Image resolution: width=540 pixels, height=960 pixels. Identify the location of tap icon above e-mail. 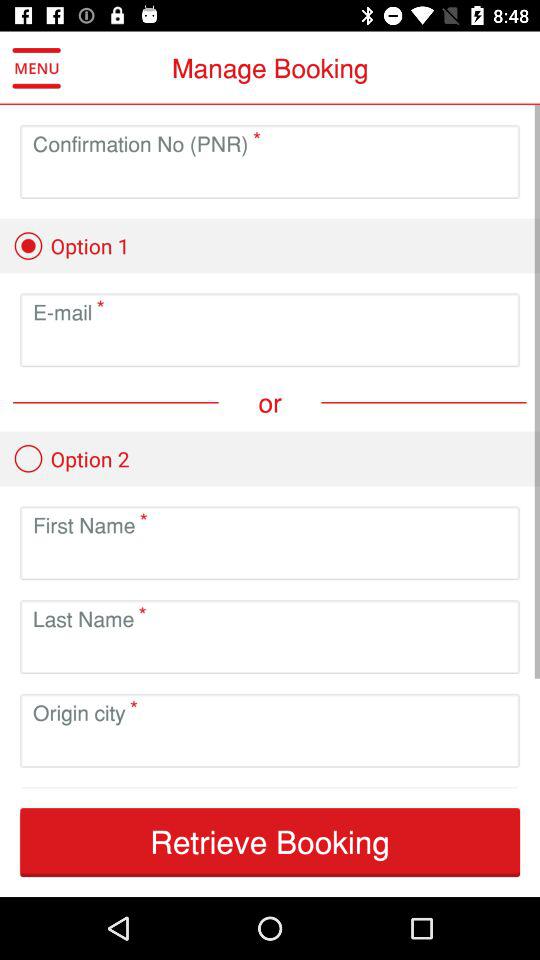
(71, 246).